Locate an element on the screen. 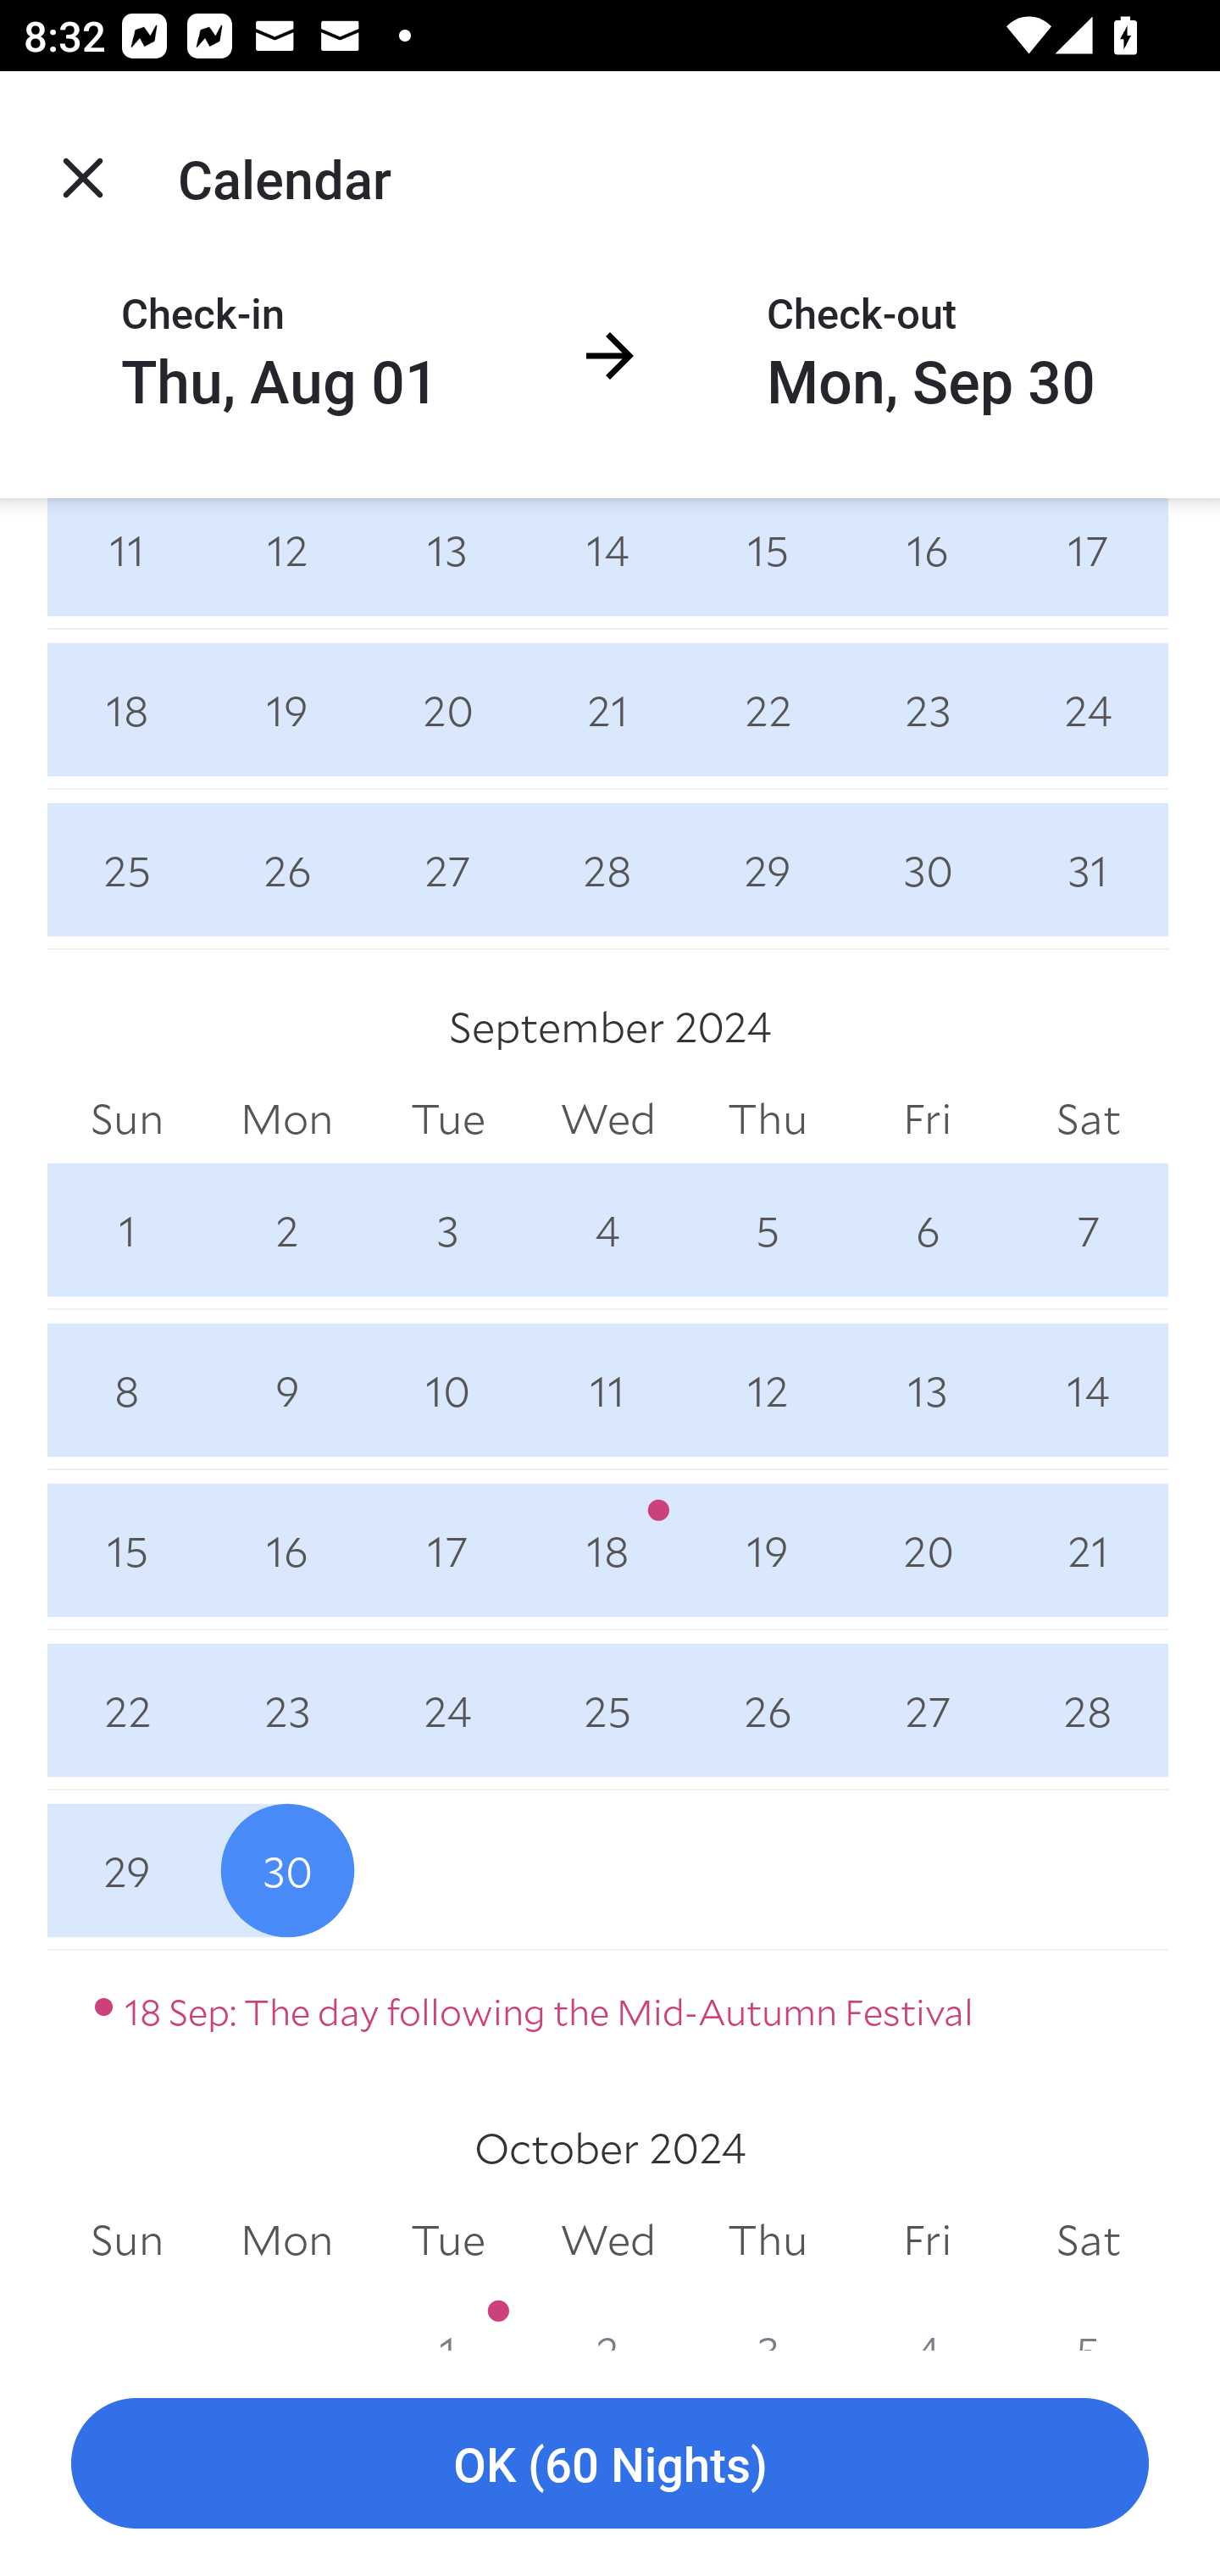  Fri is located at coordinates (927, 1119).